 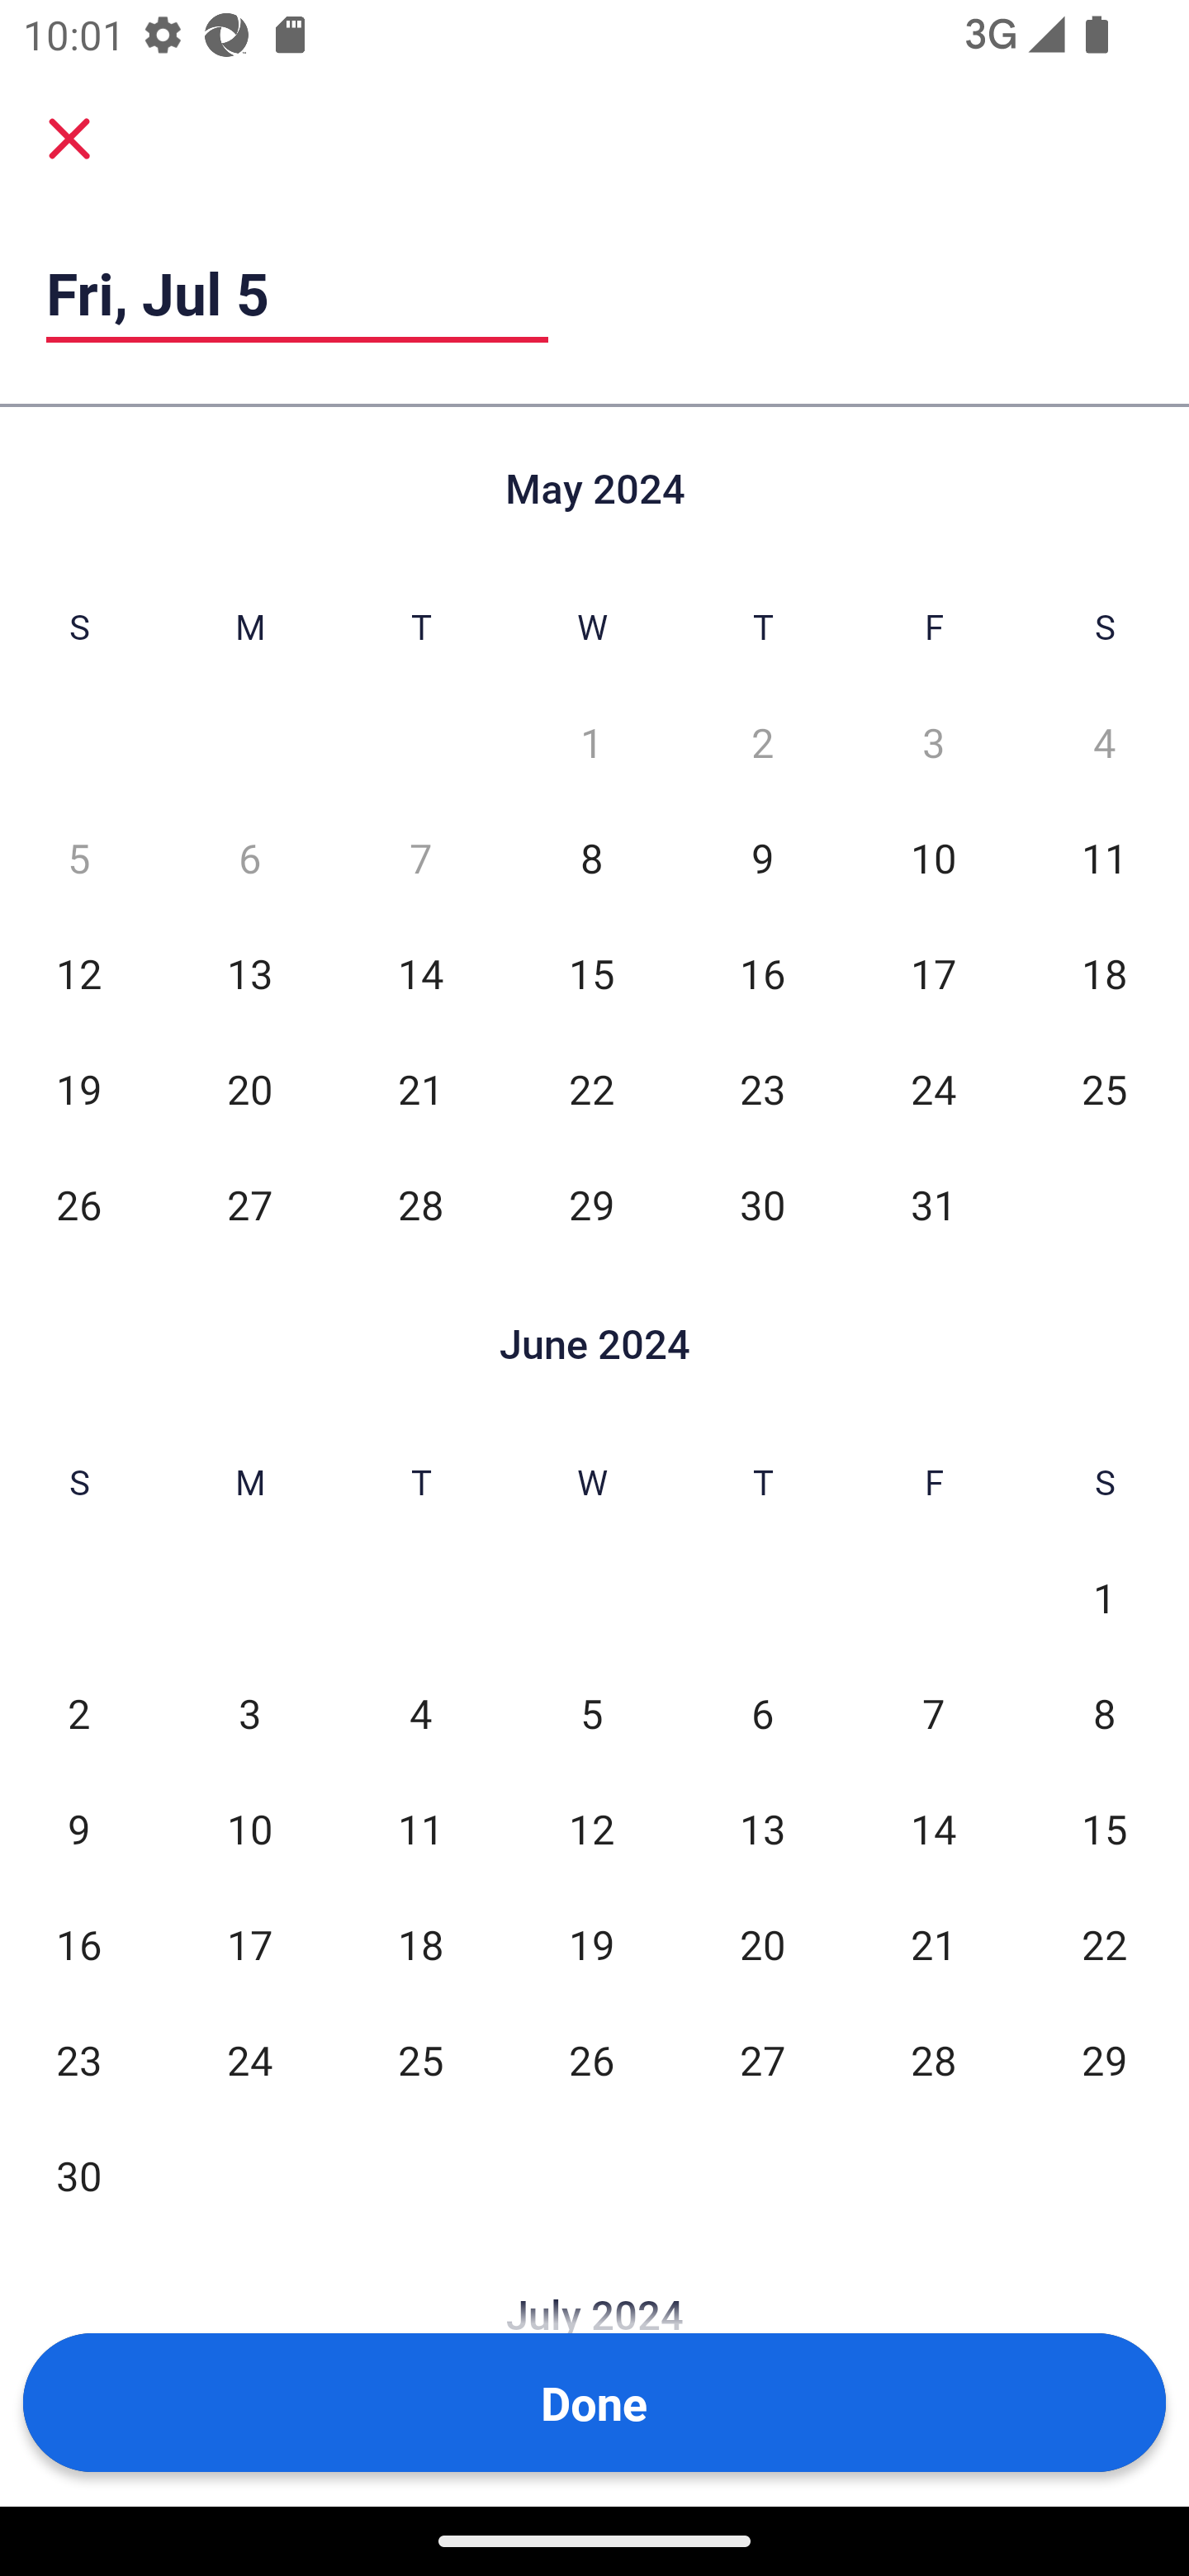 I want to click on 19 Wed, Jun 19, Not Selected, so click(x=591, y=1944).